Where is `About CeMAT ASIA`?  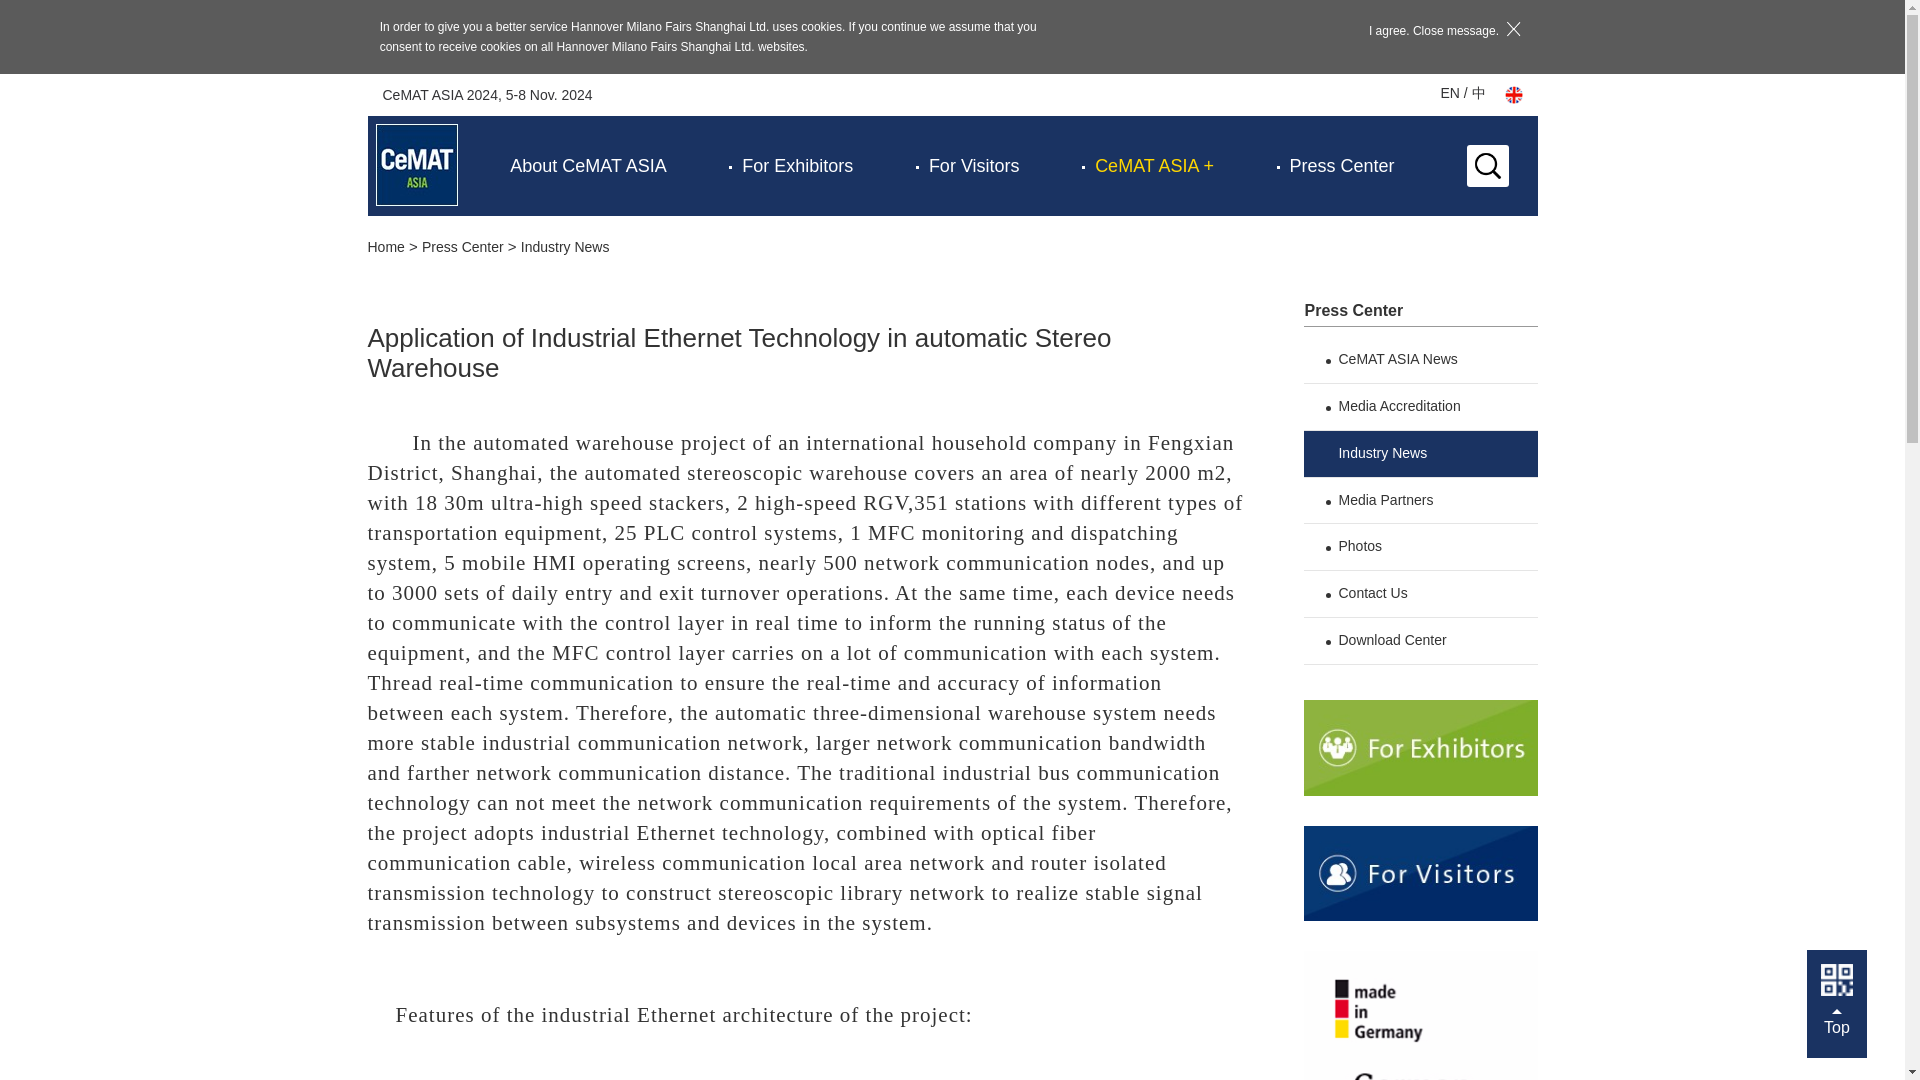 About CeMAT ASIA is located at coordinates (588, 166).